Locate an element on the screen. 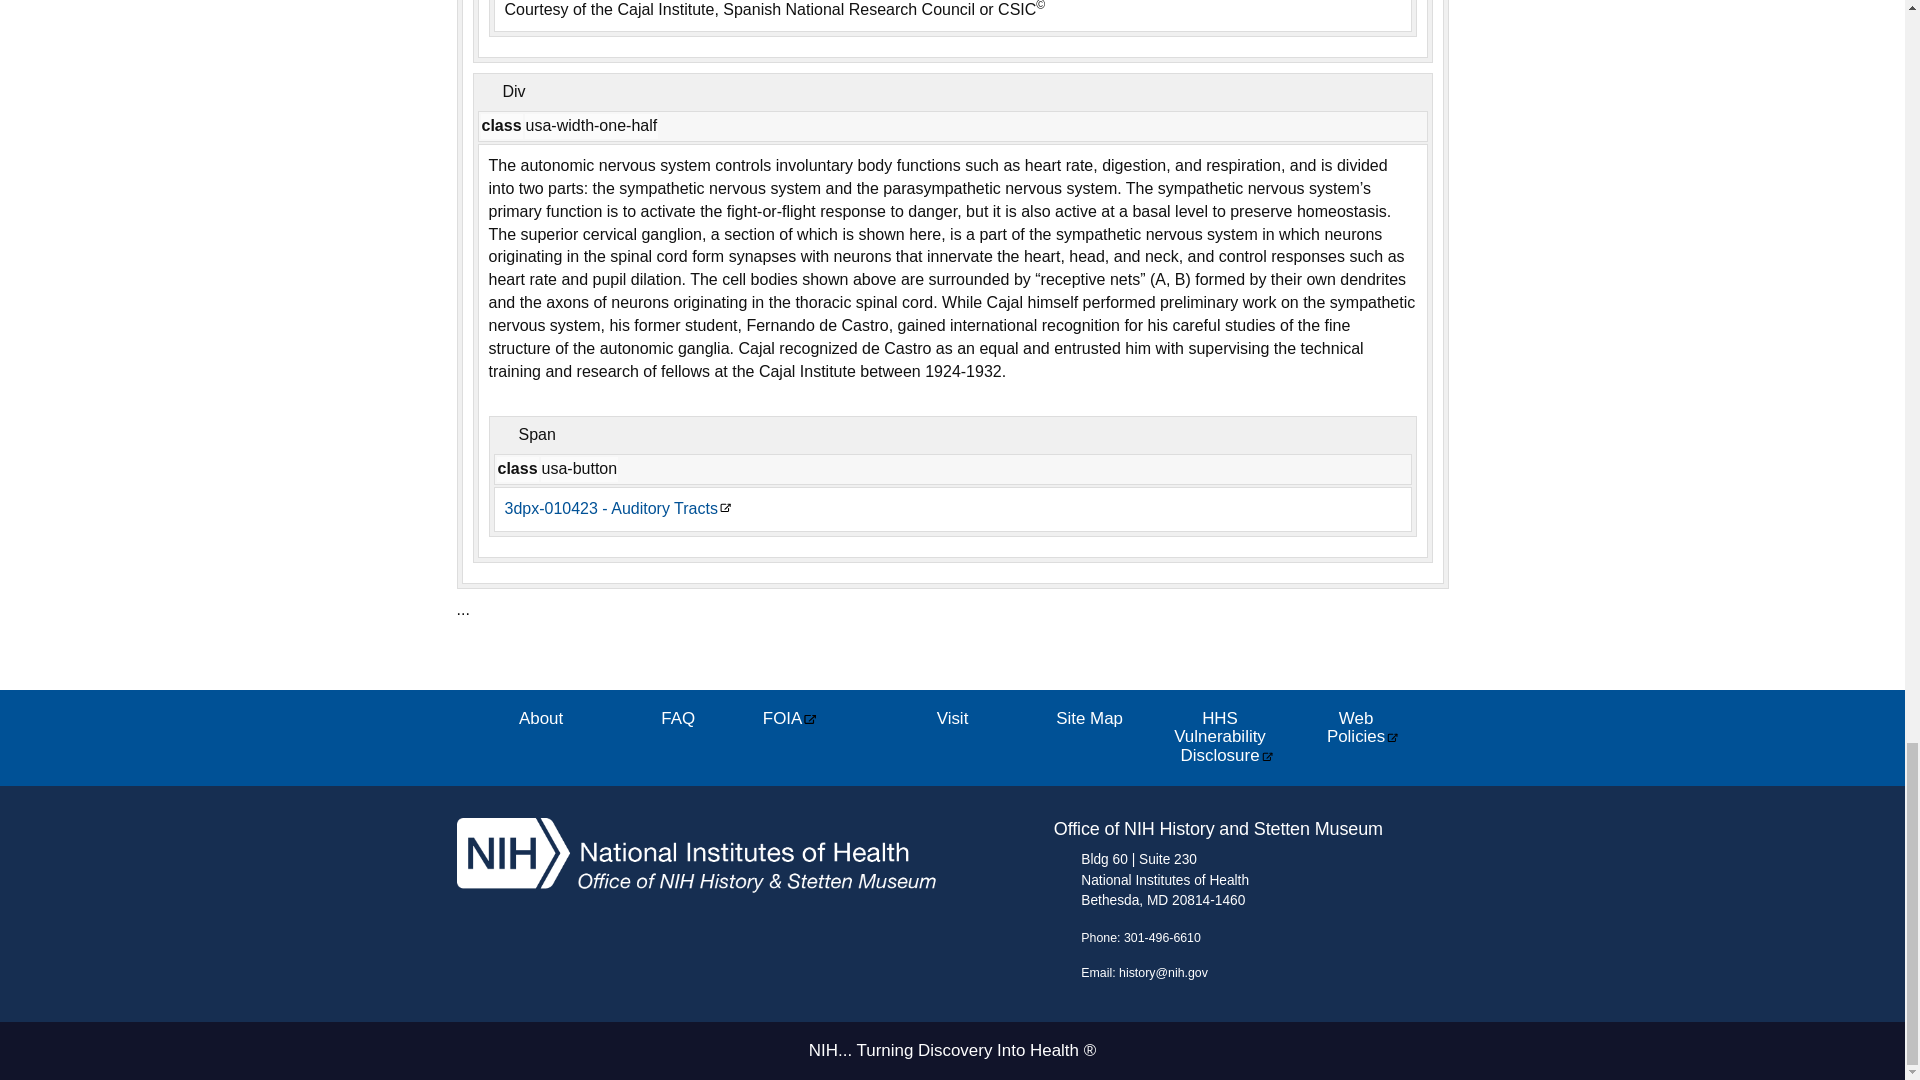  About is located at coordinates (540, 720).